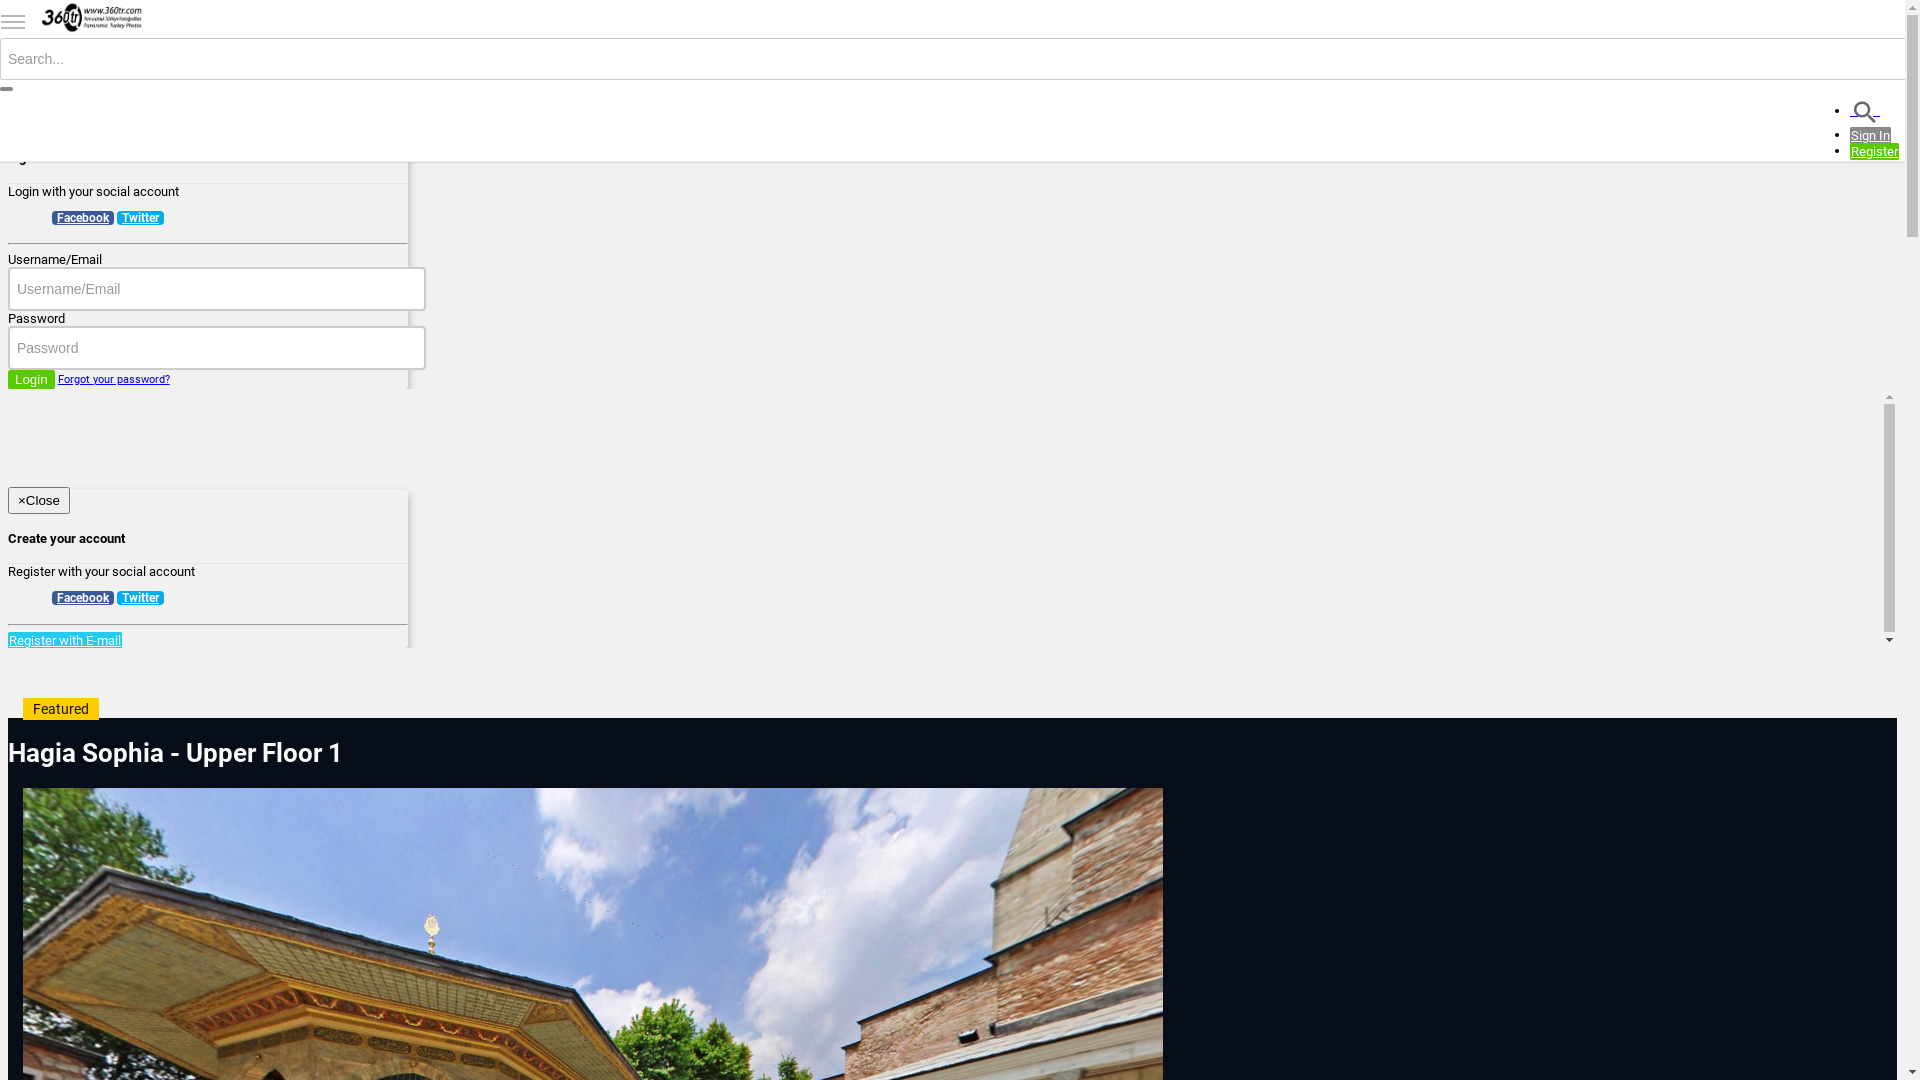  Describe the element at coordinates (1865, 110) in the screenshot. I see `Search` at that location.